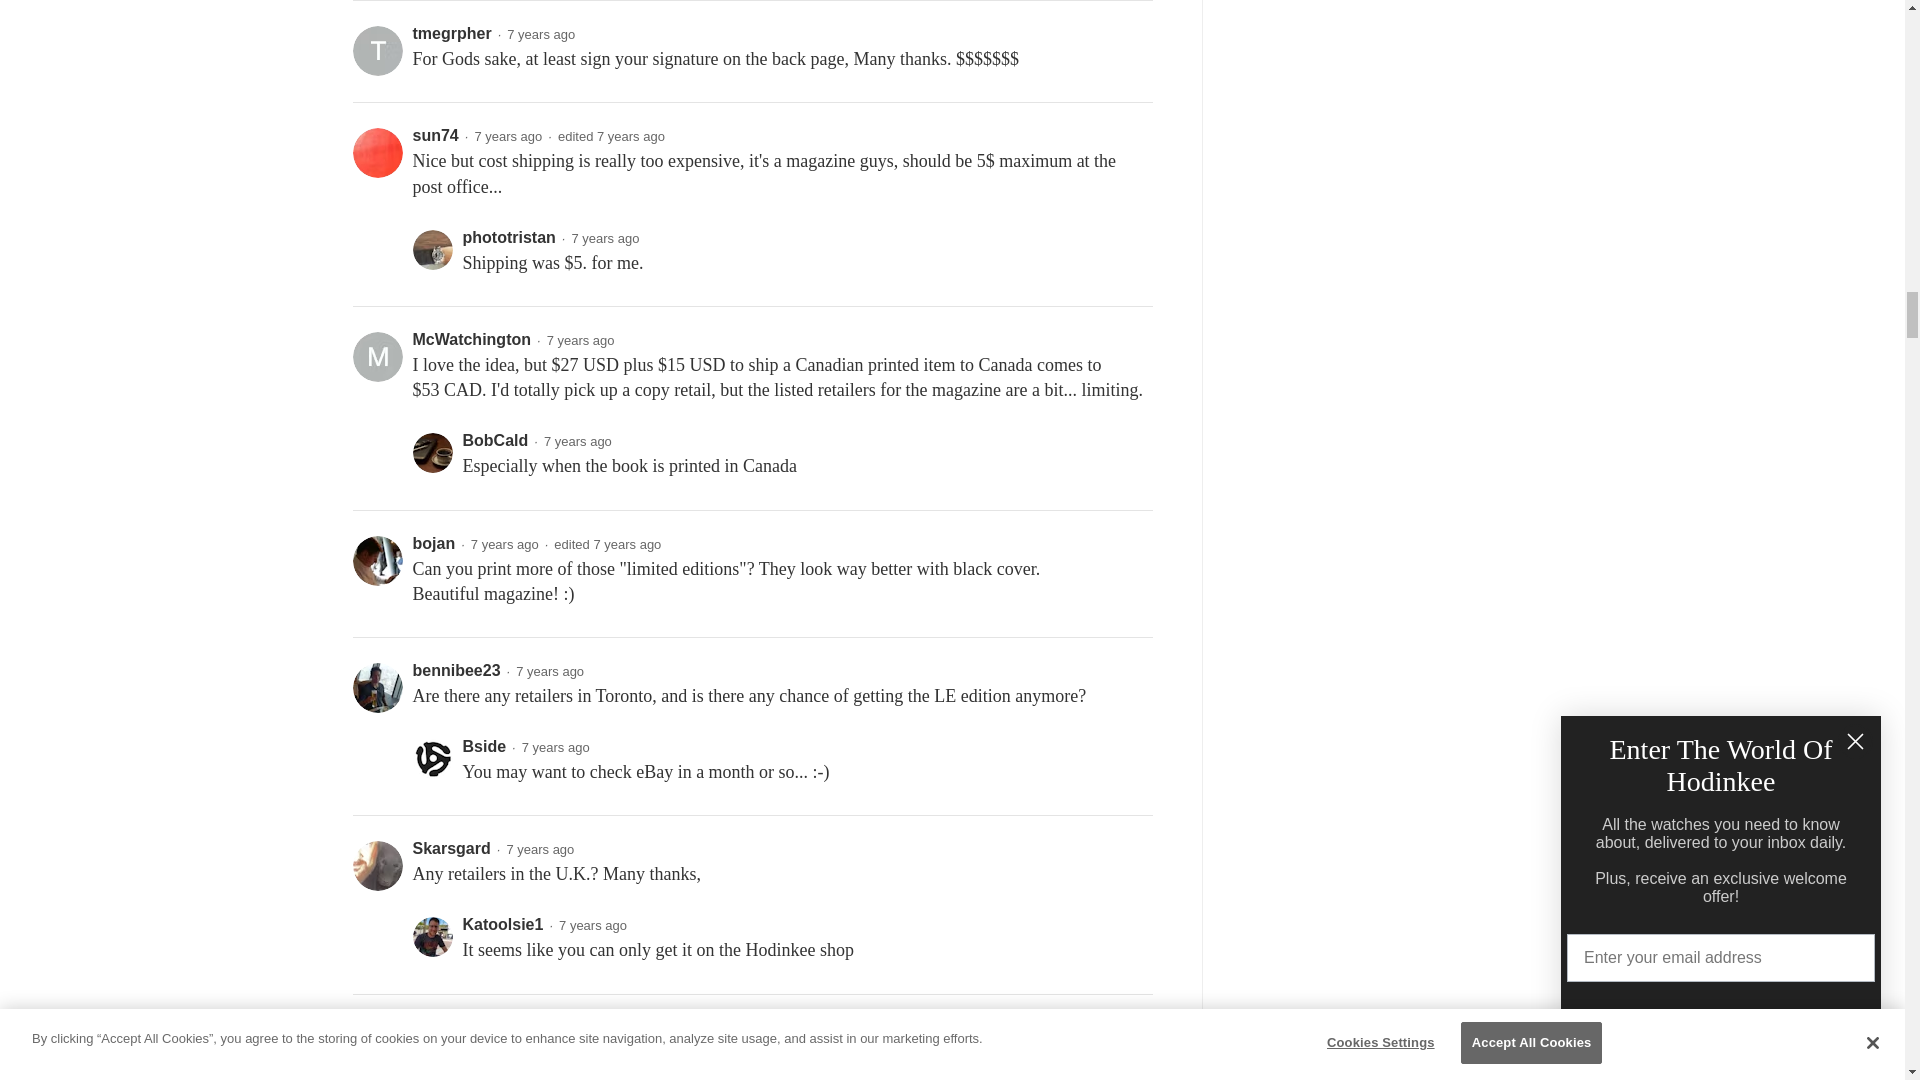  What do you see at coordinates (556, 746) in the screenshot?
I see `2017-09-08 21:40` at bounding box center [556, 746].